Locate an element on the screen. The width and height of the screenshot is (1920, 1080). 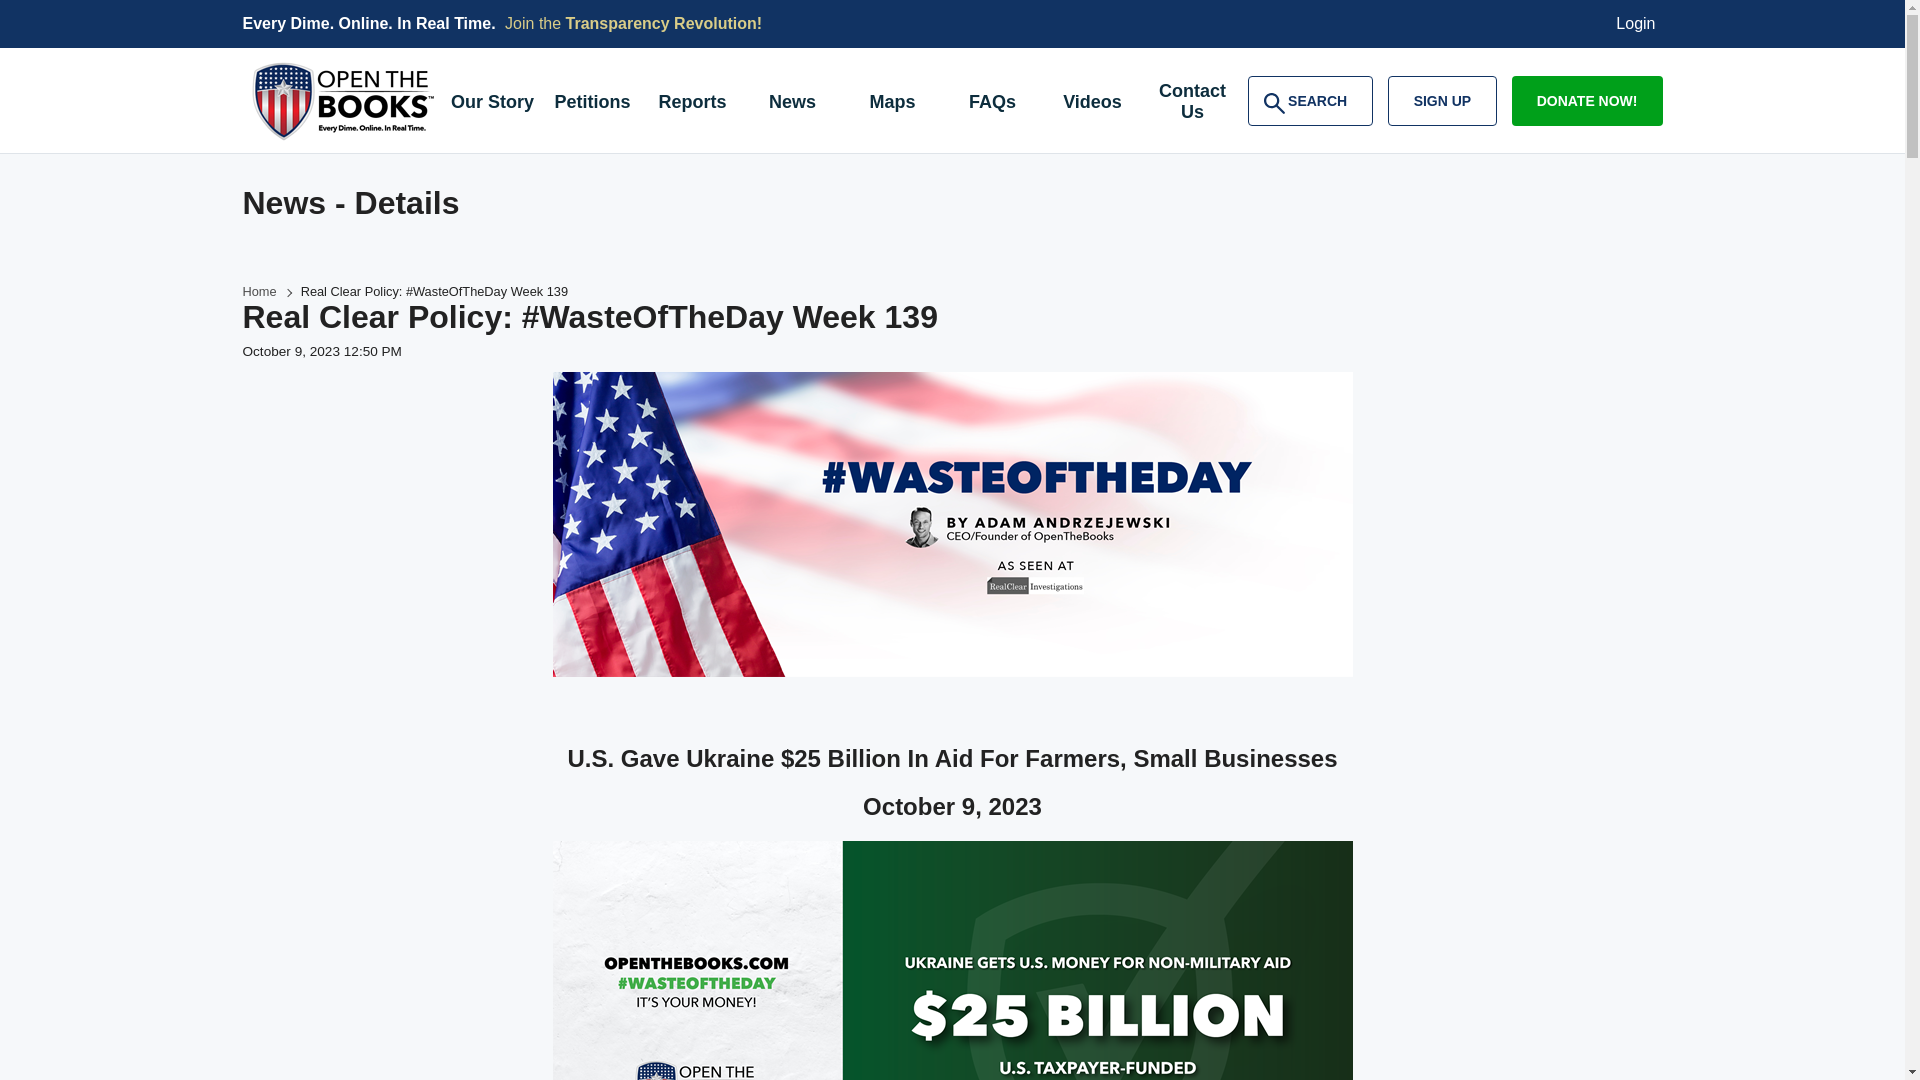
Our Story is located at coordinates (491, 104).